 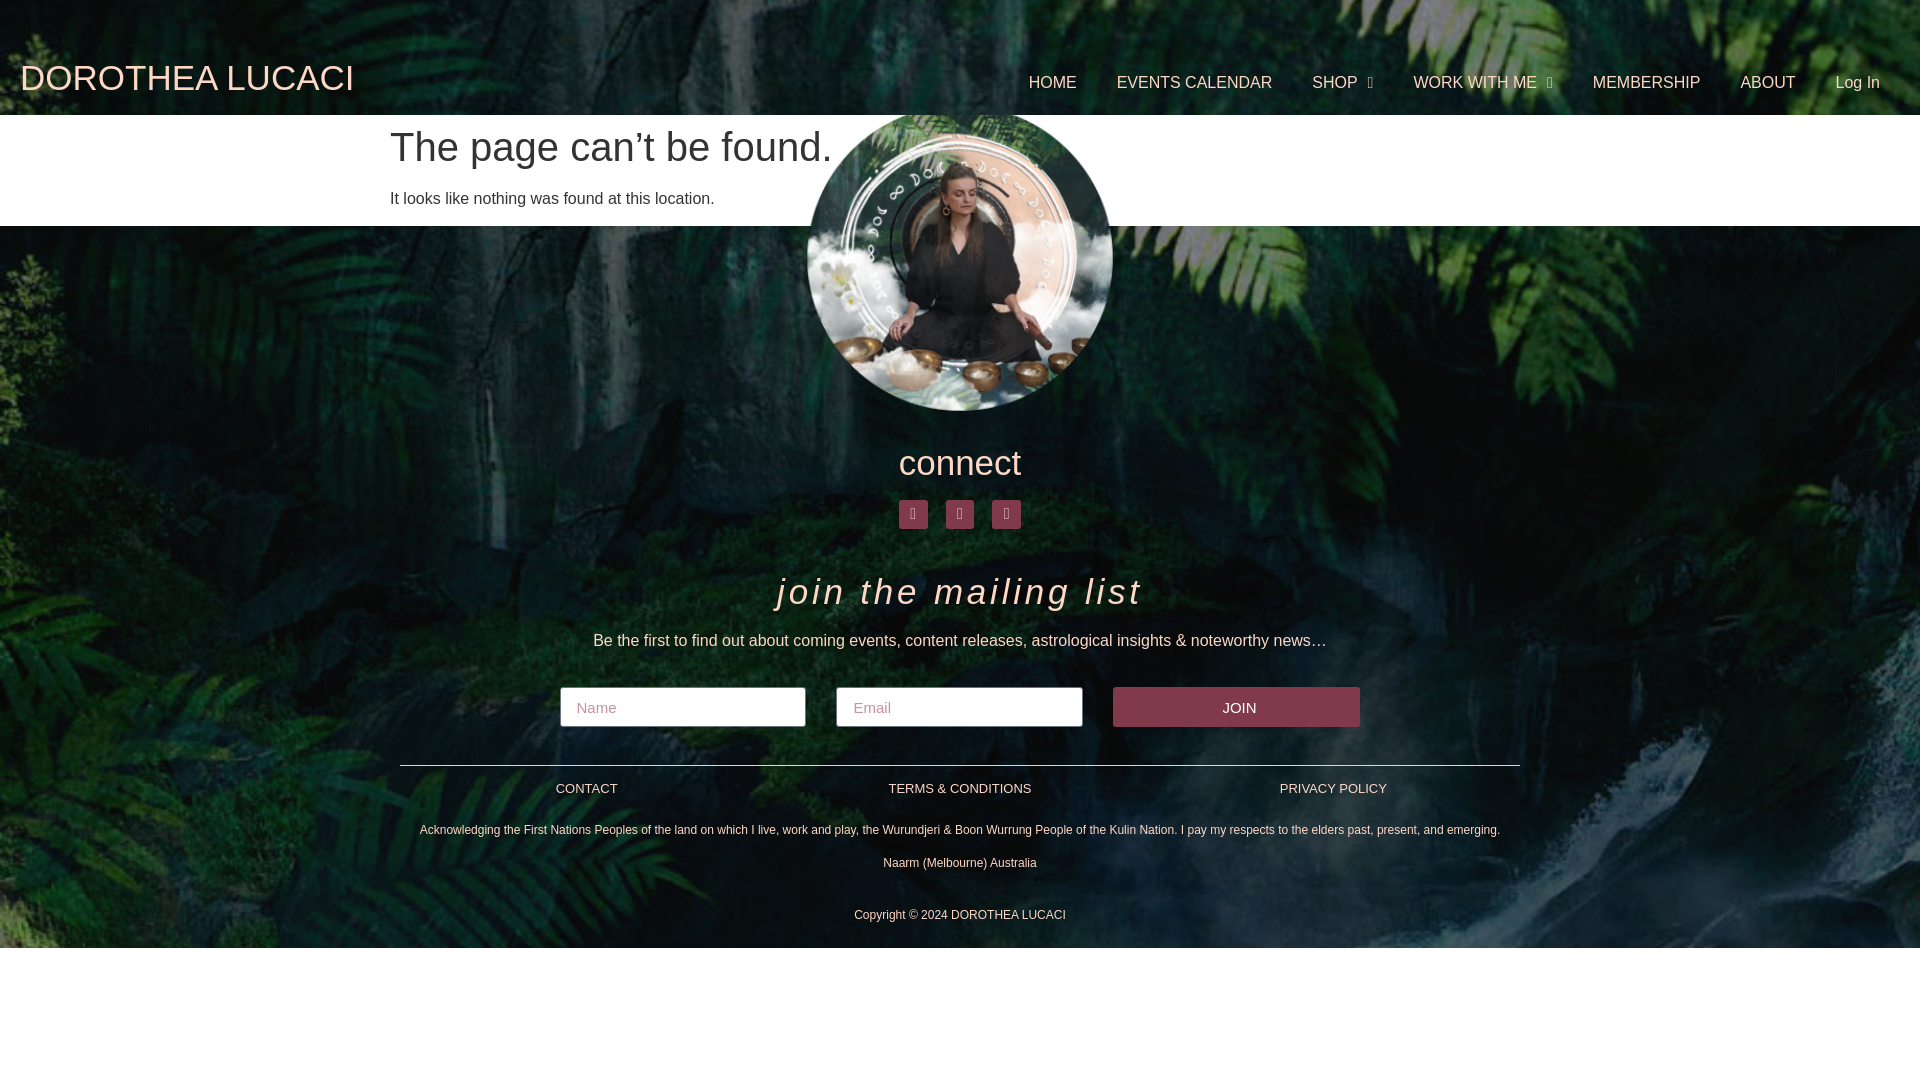 What do you see at coordinates (1858, 82) in the screenshot?
I see `Log In` at bounding box center [1858, 82].